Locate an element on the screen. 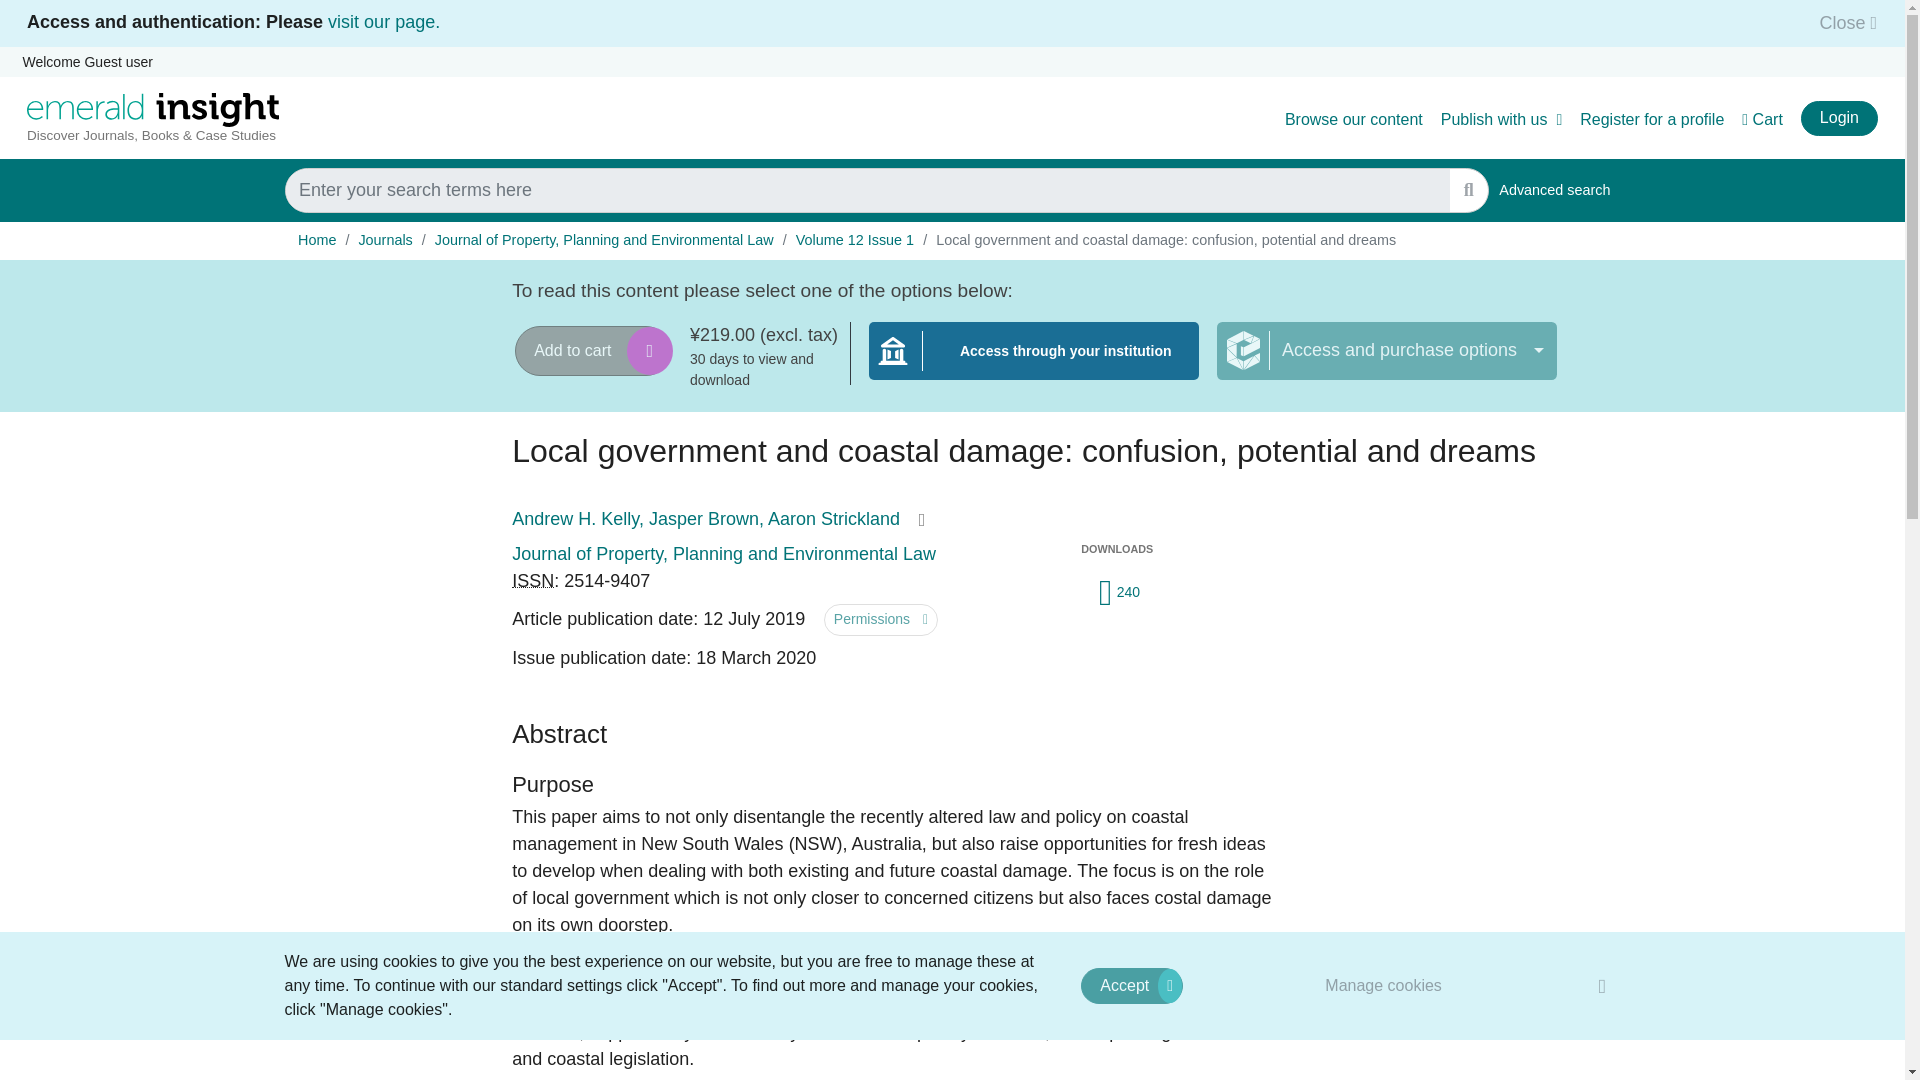  visit our page. is located at coordinates (384, 22).